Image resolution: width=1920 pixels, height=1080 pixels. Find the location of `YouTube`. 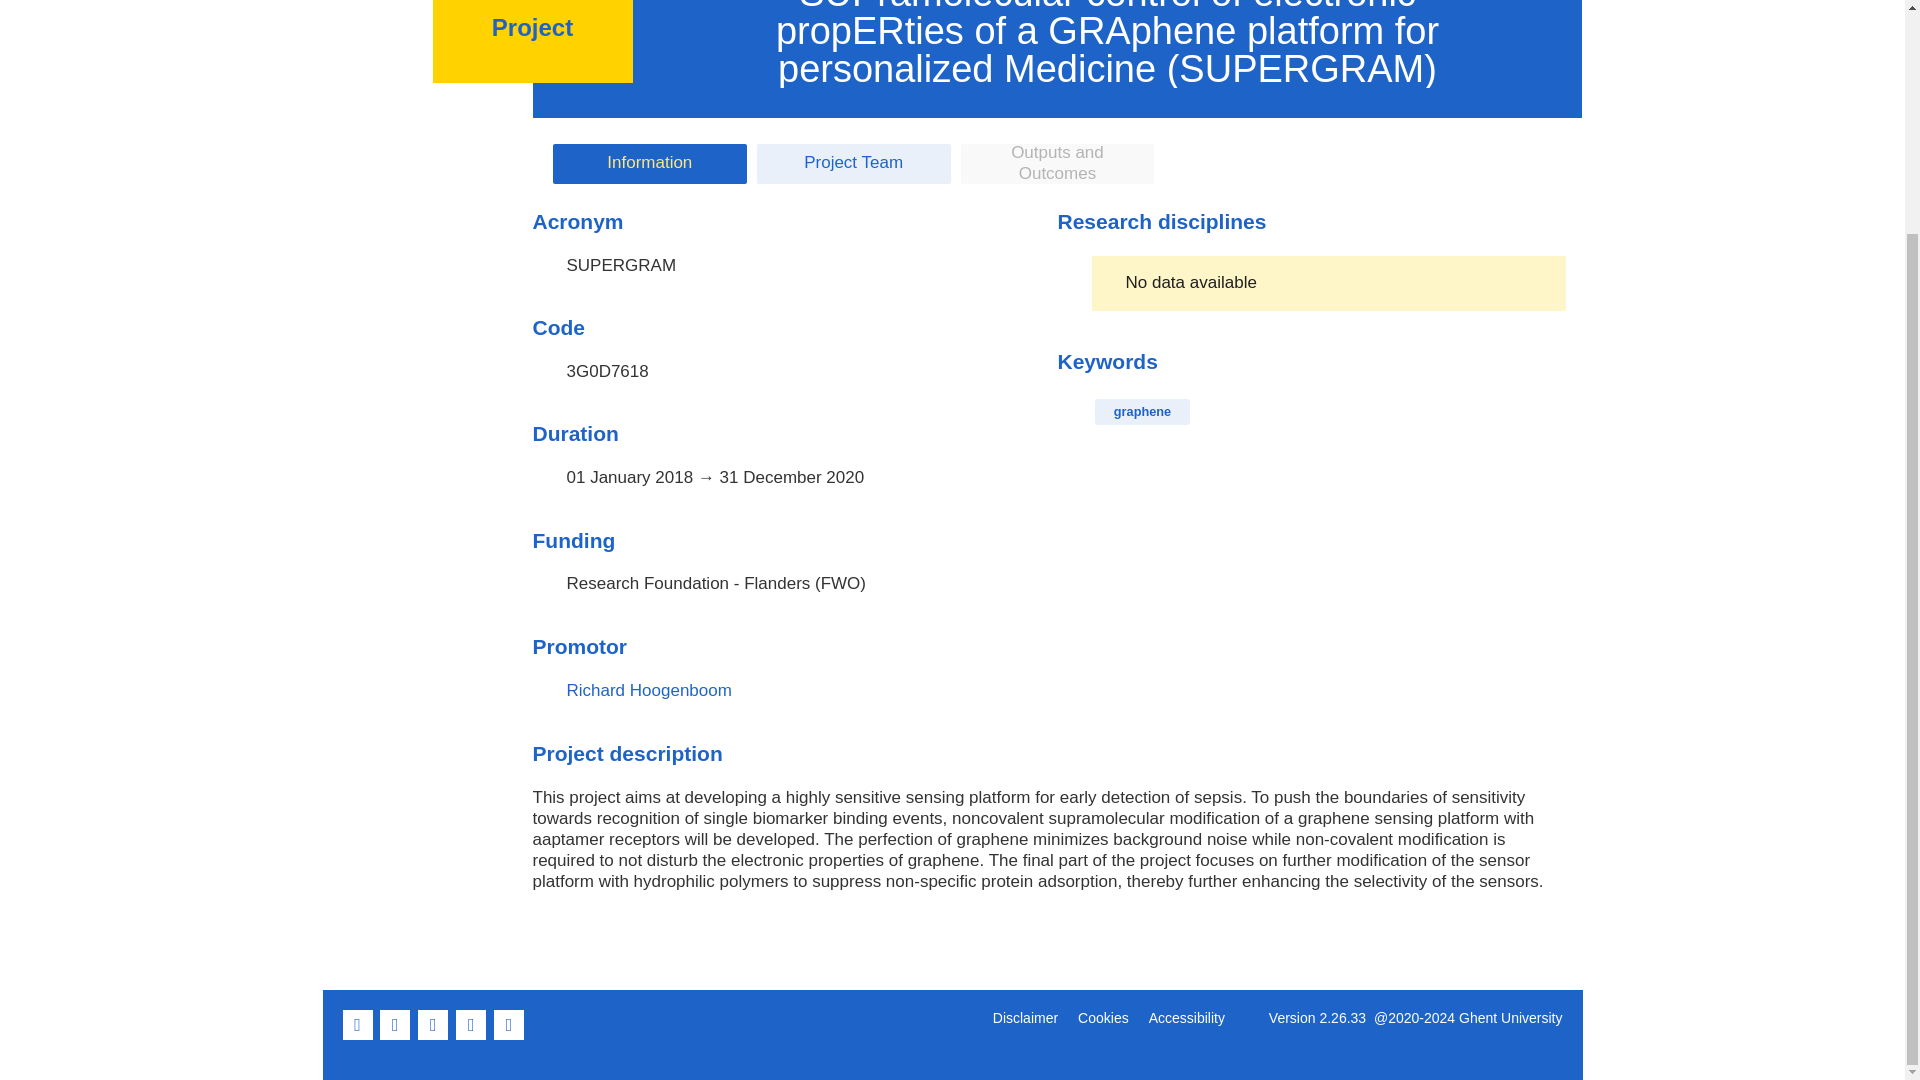

YouTube is located at coordinates (472, 1036).